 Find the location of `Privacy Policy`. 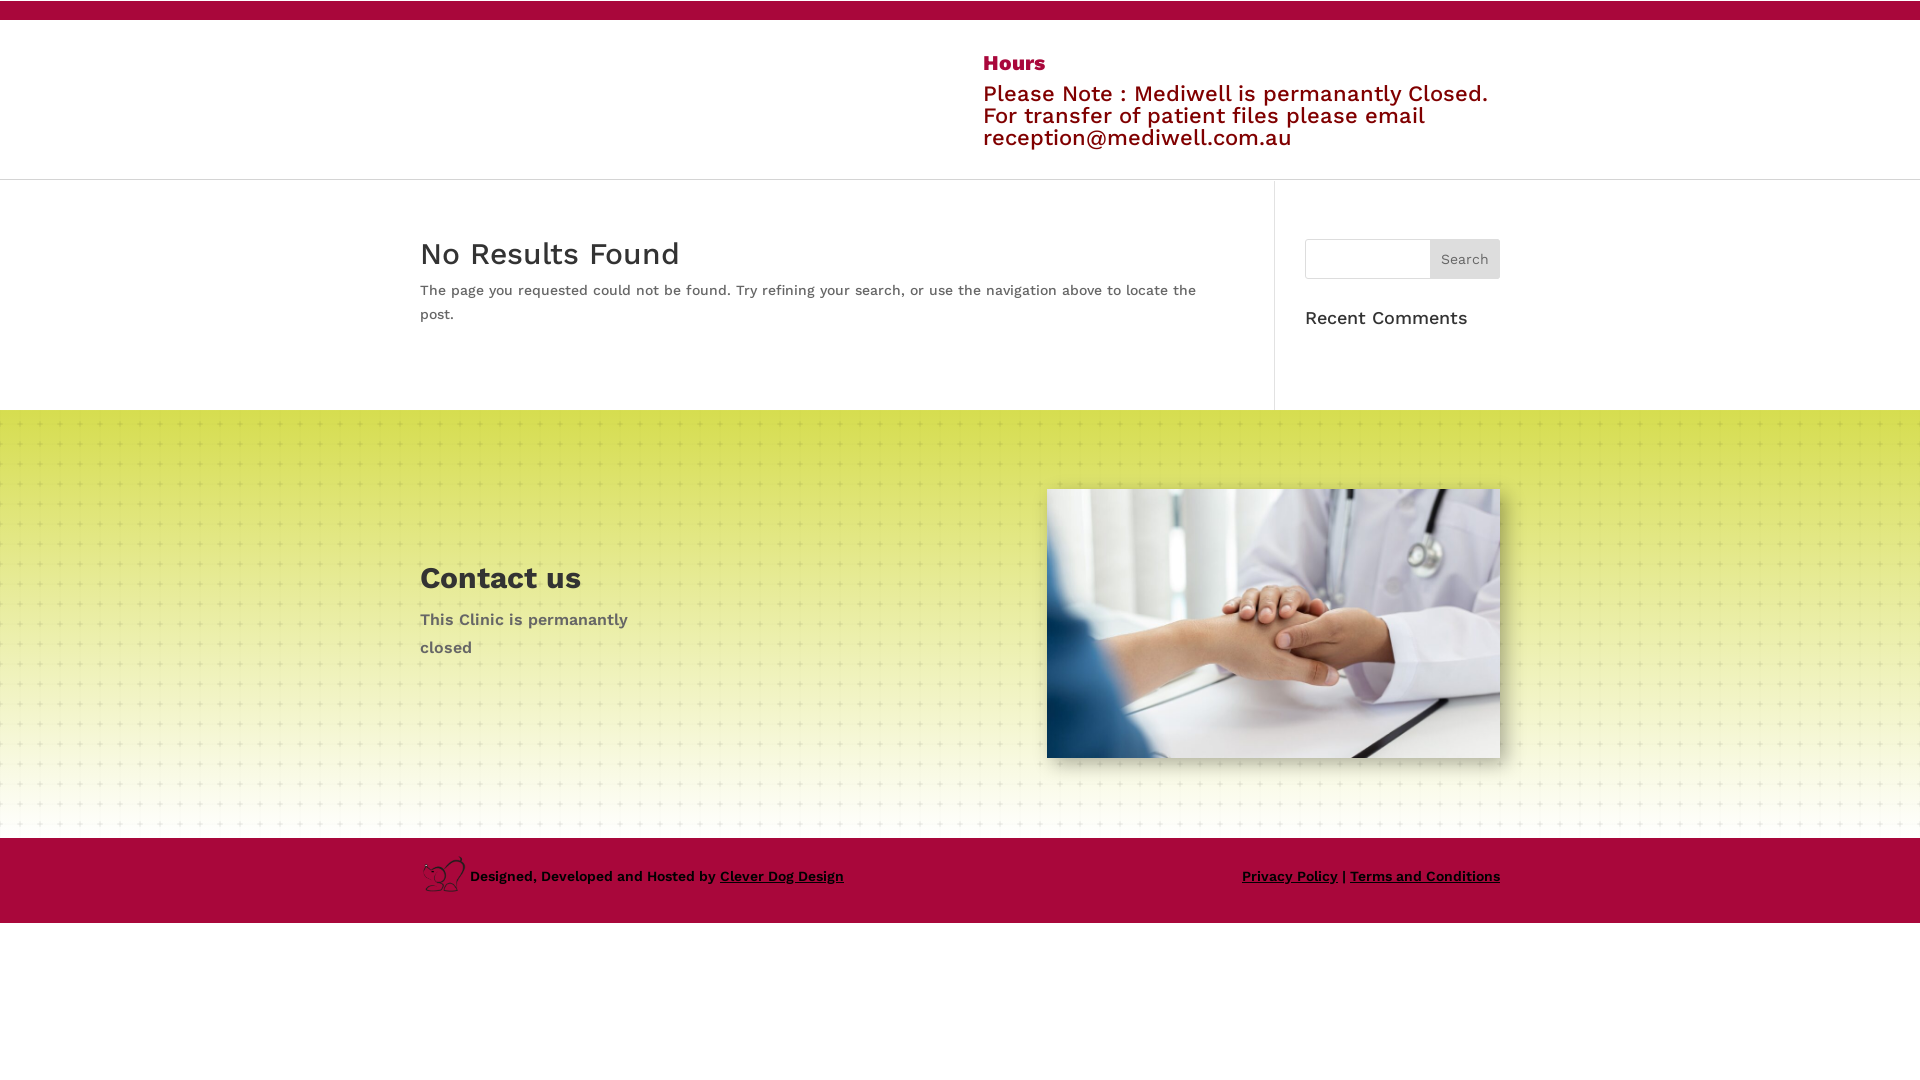

Privacy Policy is located at coordinates (1290, 876).